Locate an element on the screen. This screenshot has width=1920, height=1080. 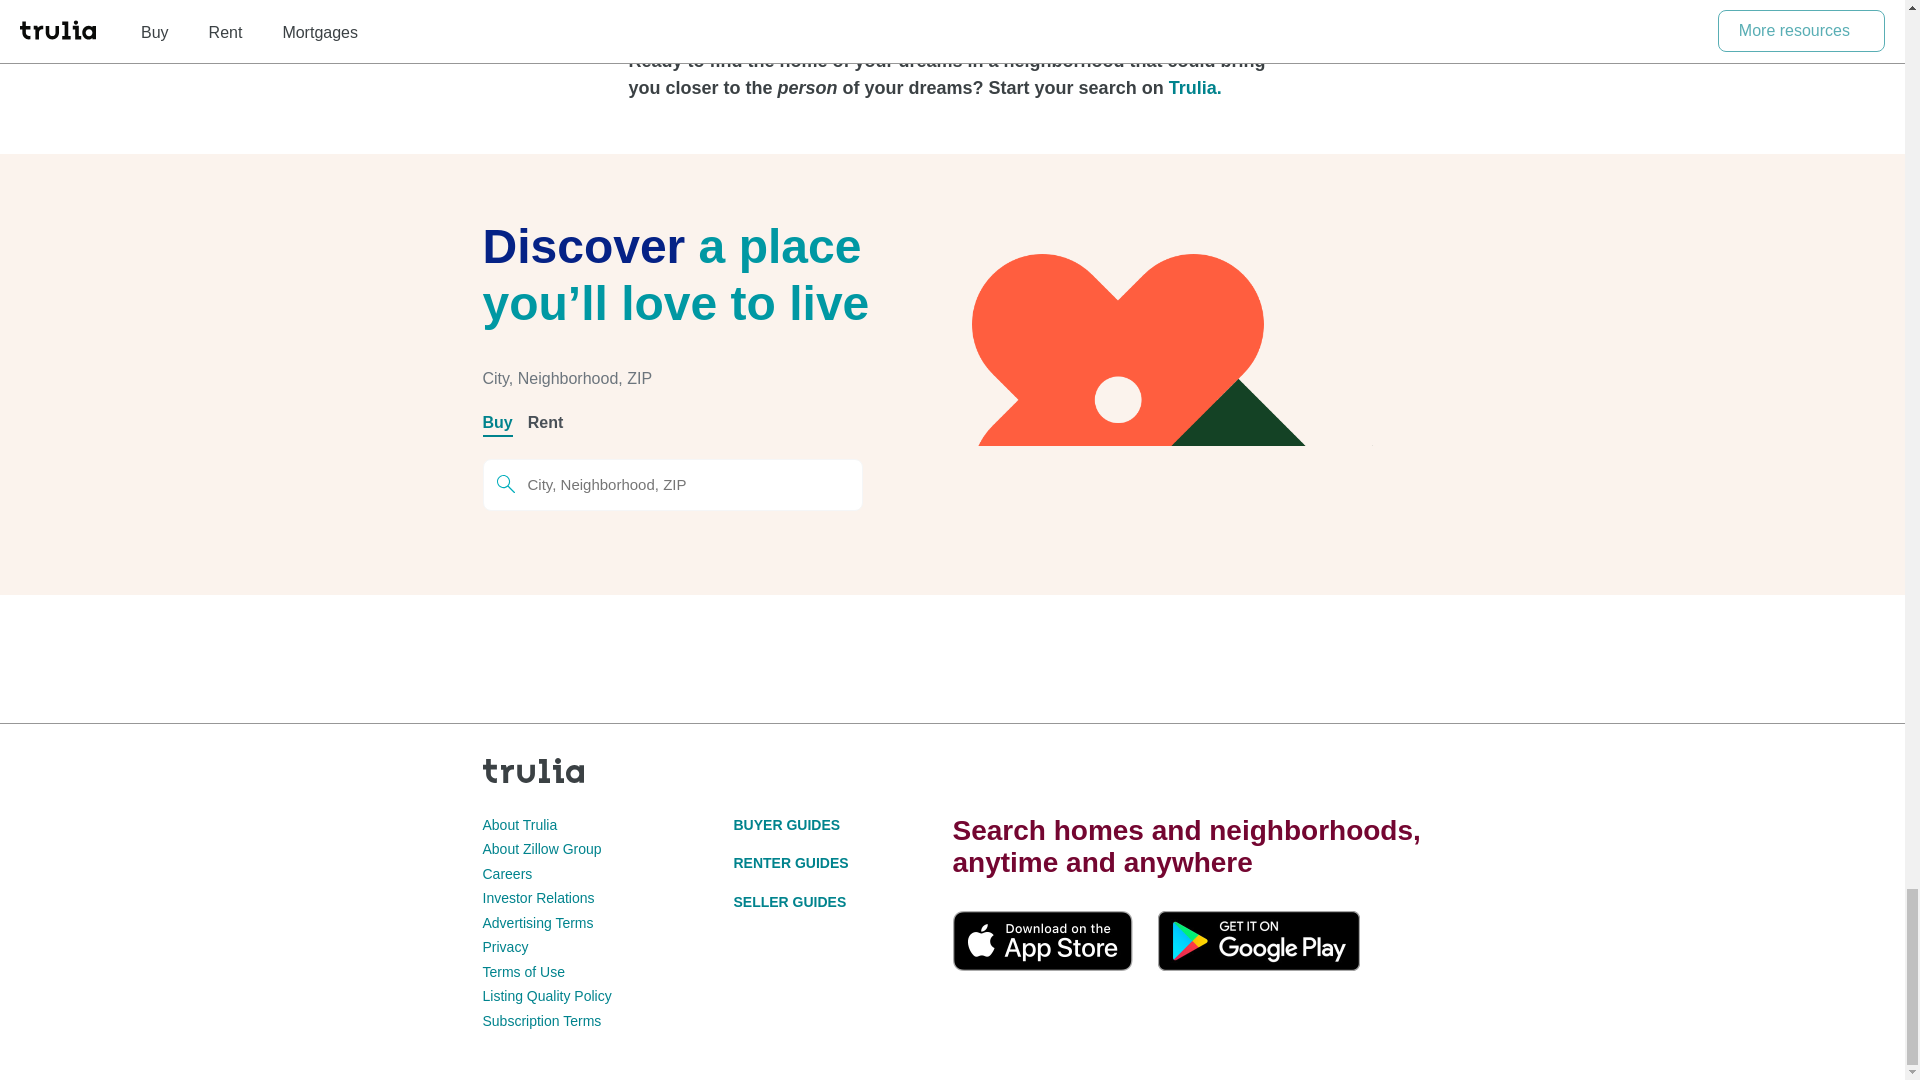
Download Android App is located at coordinates (1258, 940).